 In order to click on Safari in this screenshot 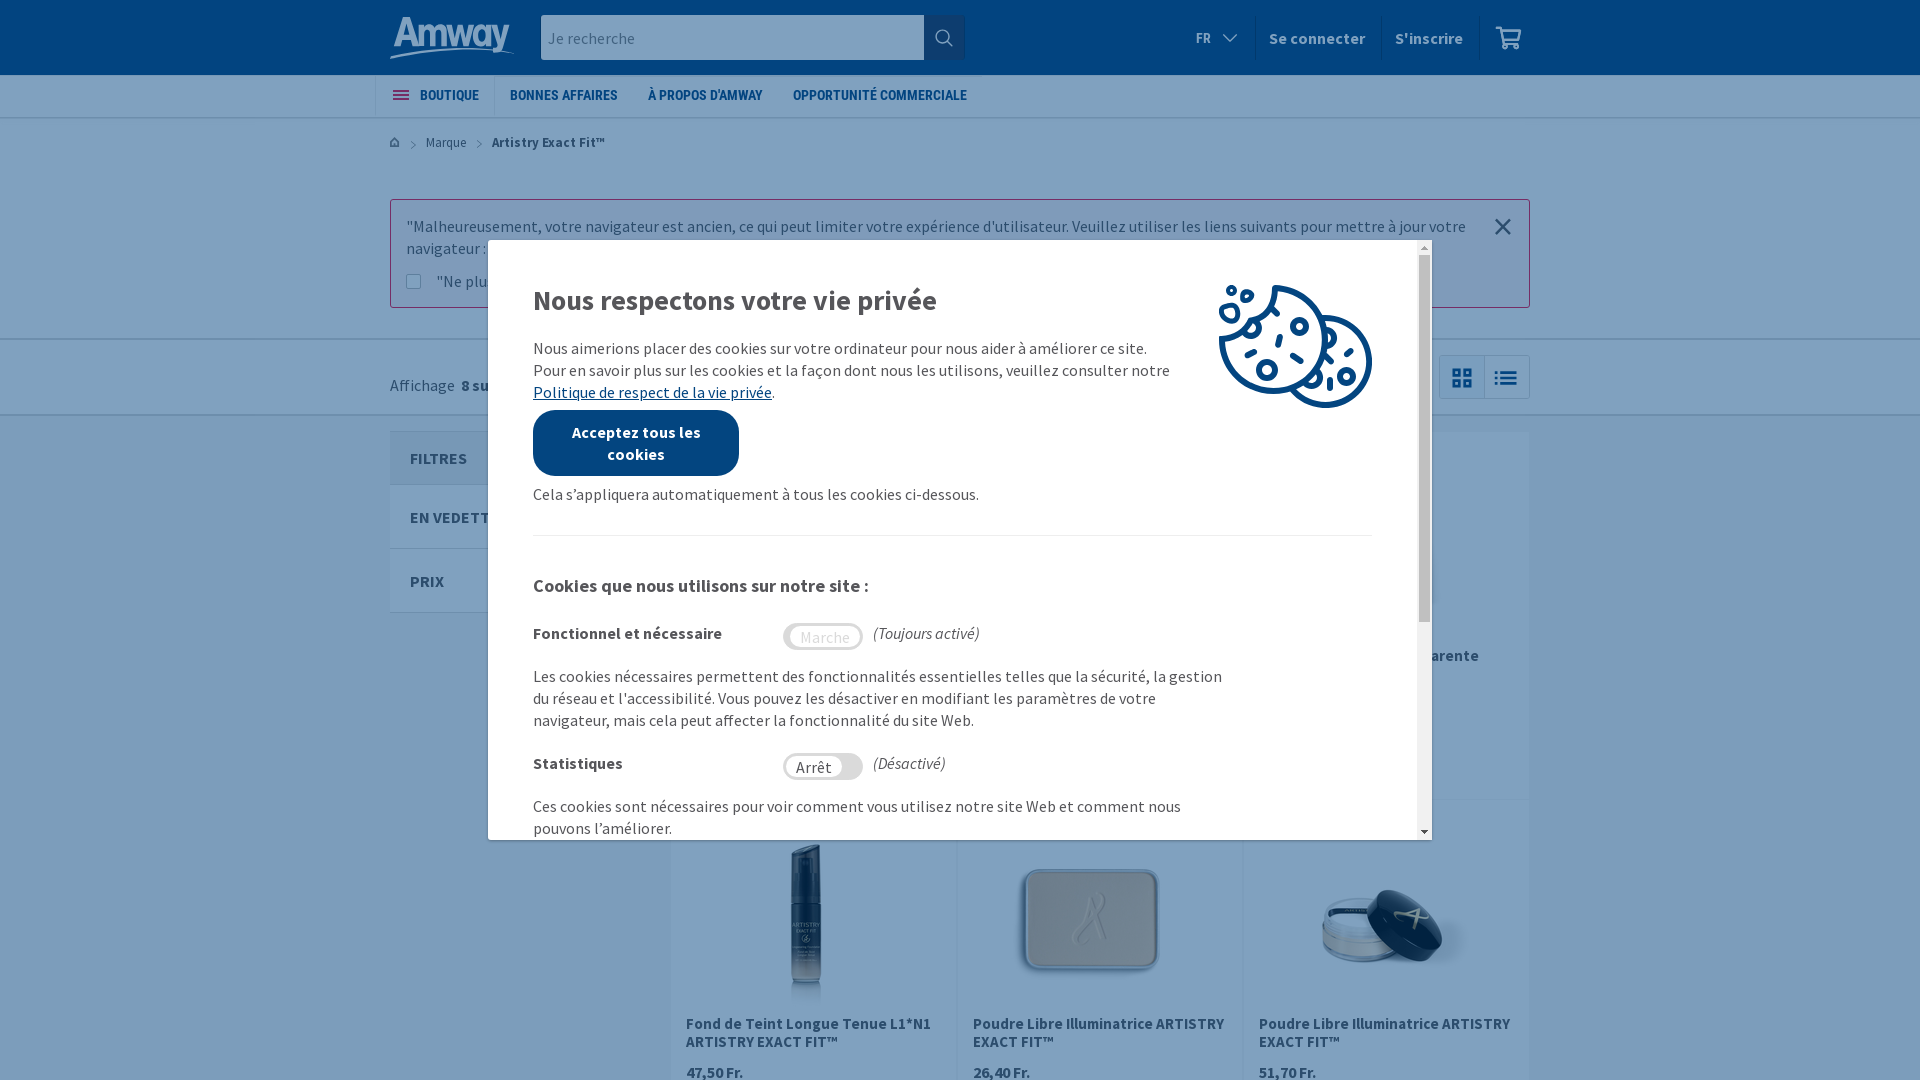, I will do `click(675, 248)`.